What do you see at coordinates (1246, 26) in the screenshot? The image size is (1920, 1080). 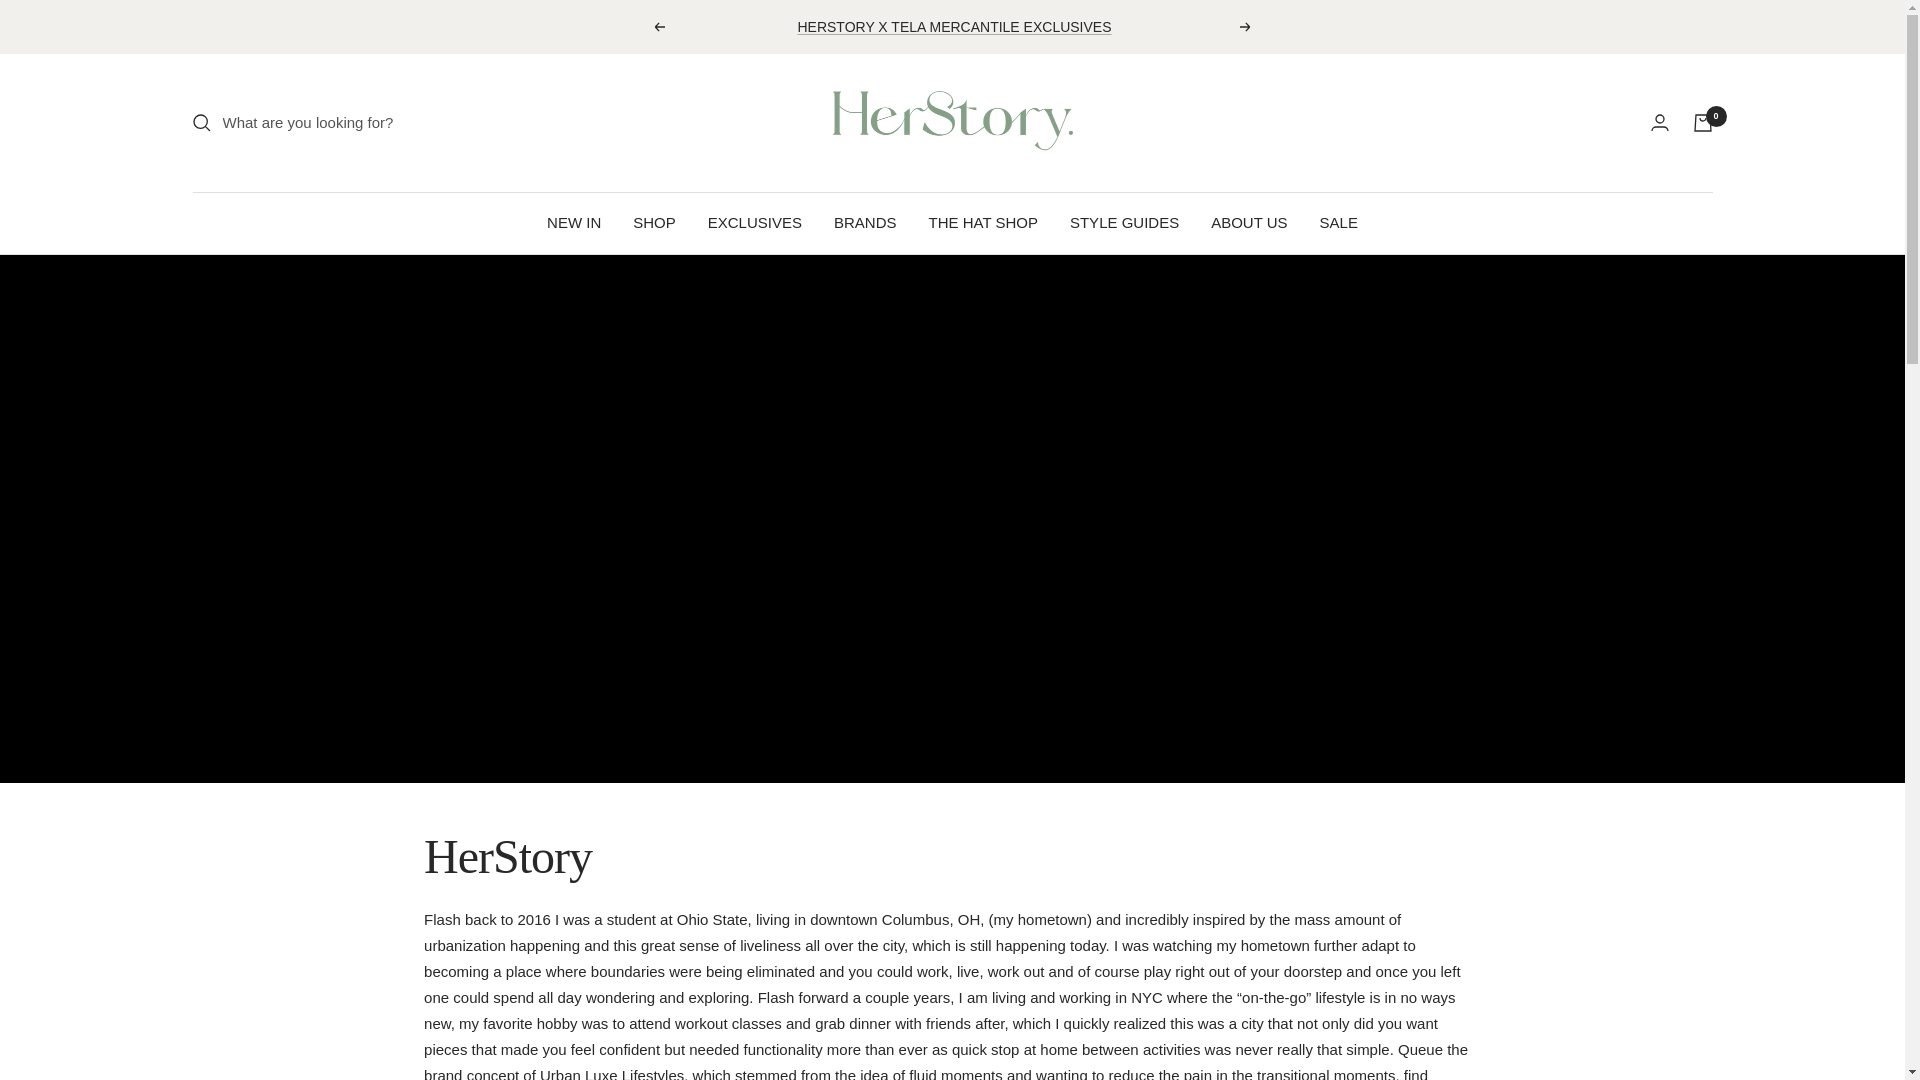 I see `Next` at bounding box center [1246, 26].